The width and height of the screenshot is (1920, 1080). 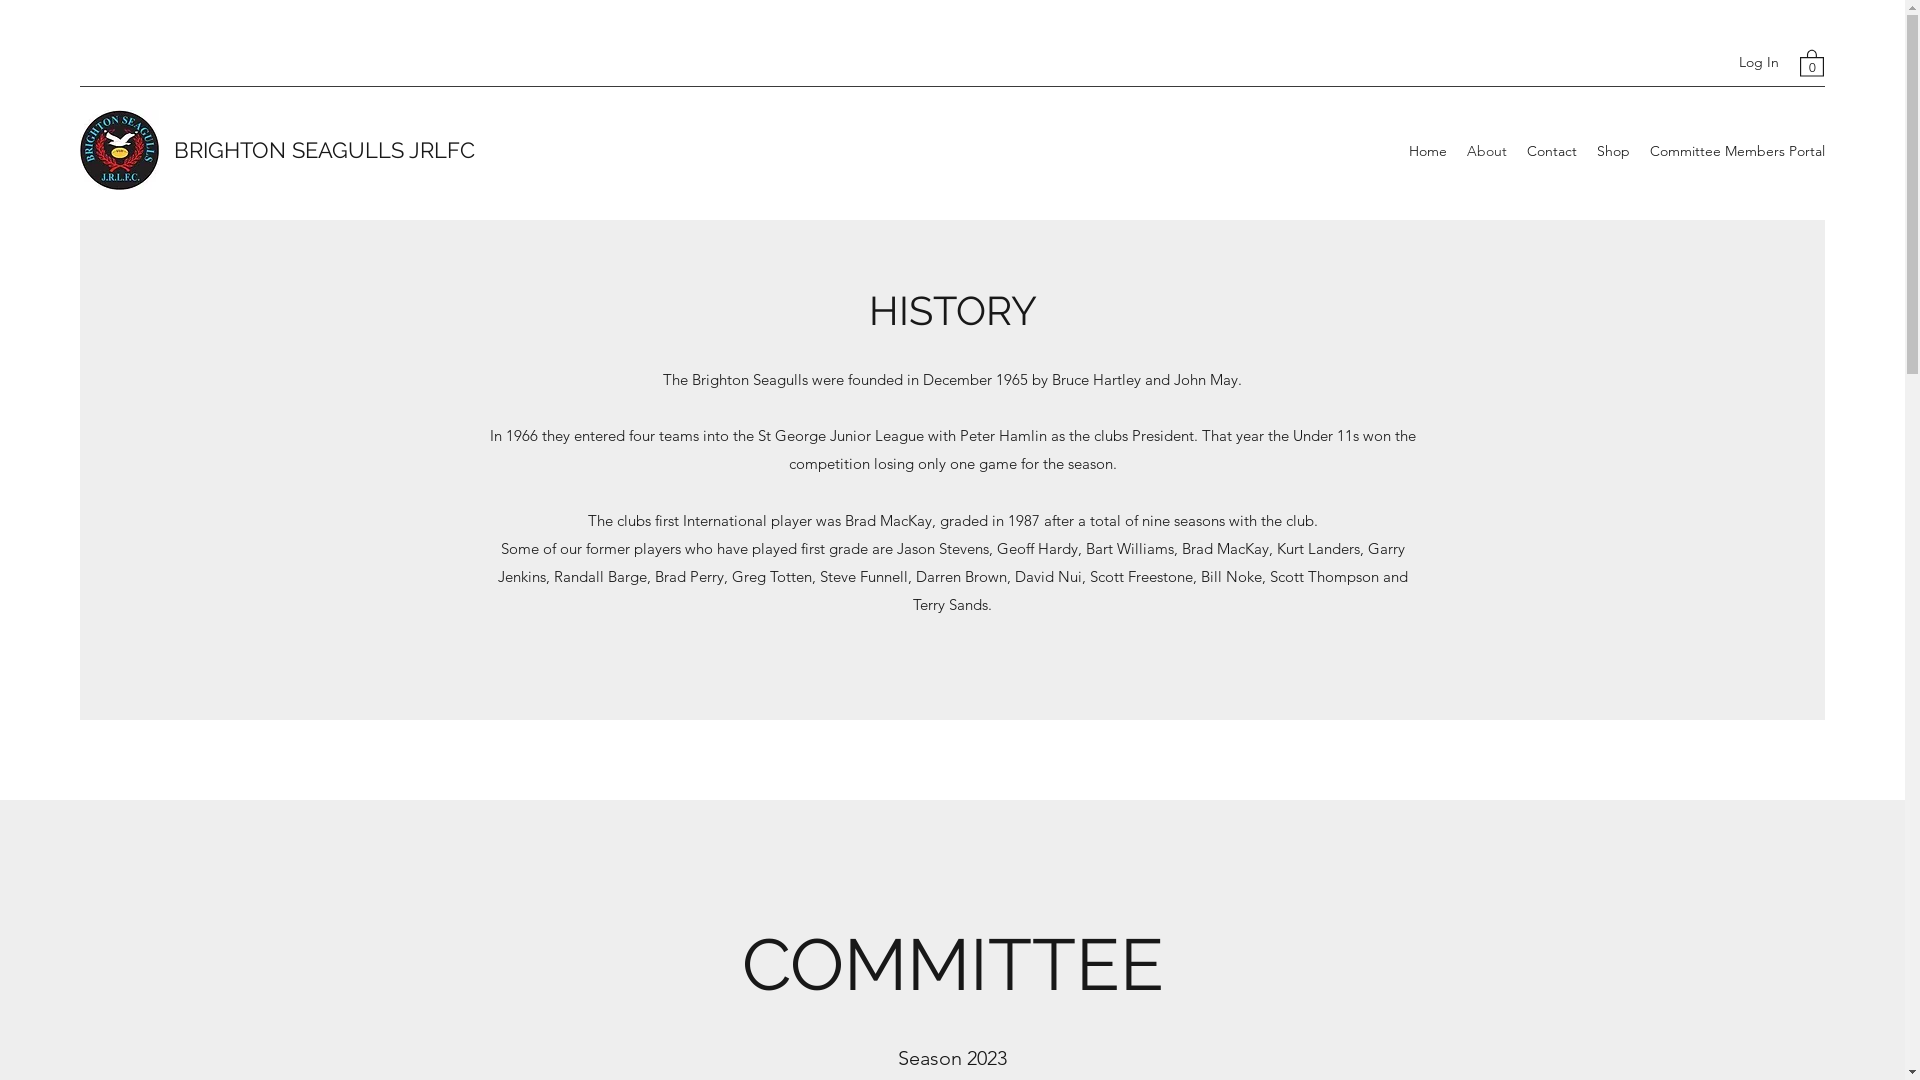 What do you see at coordinates (1614, 151) in the screenshot?
I see `Shop` at bounding box center [1614, 151].